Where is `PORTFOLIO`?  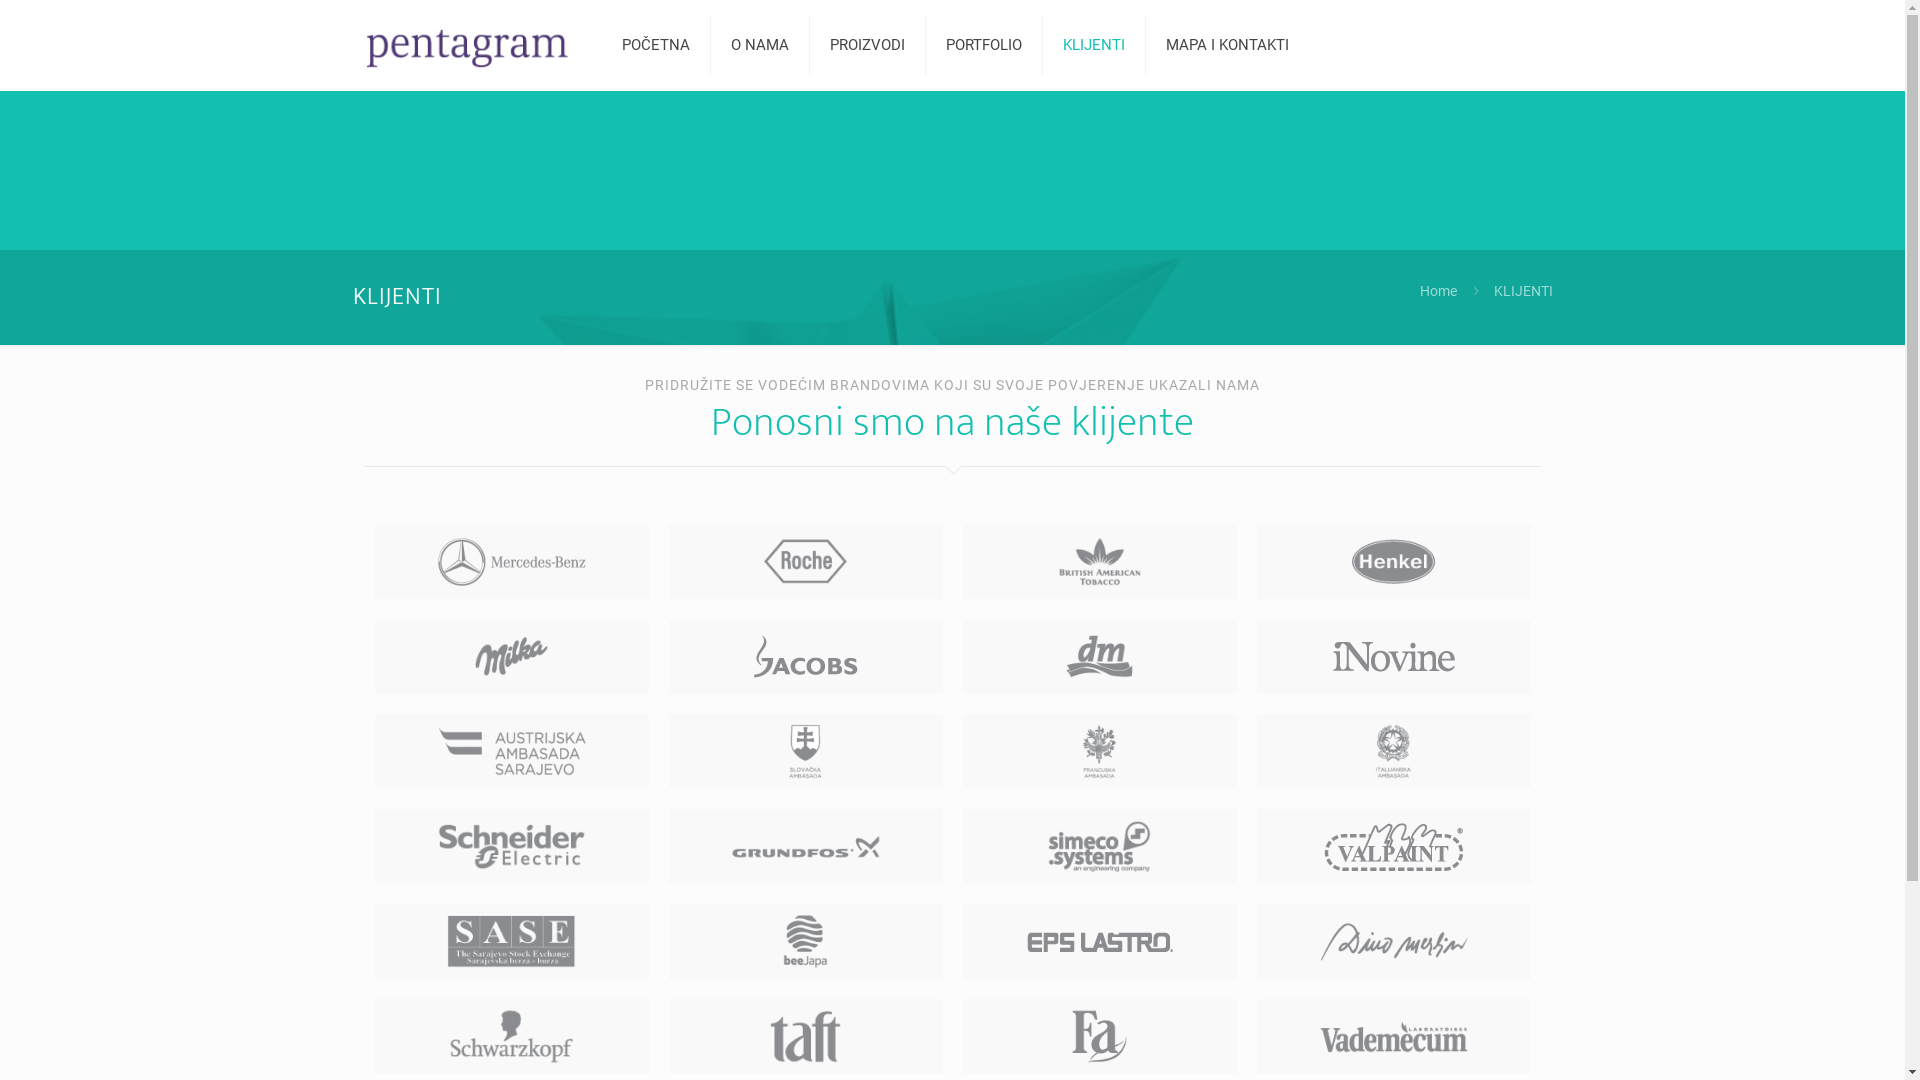
PORTFOLIO is located at coordinates (984, 45).